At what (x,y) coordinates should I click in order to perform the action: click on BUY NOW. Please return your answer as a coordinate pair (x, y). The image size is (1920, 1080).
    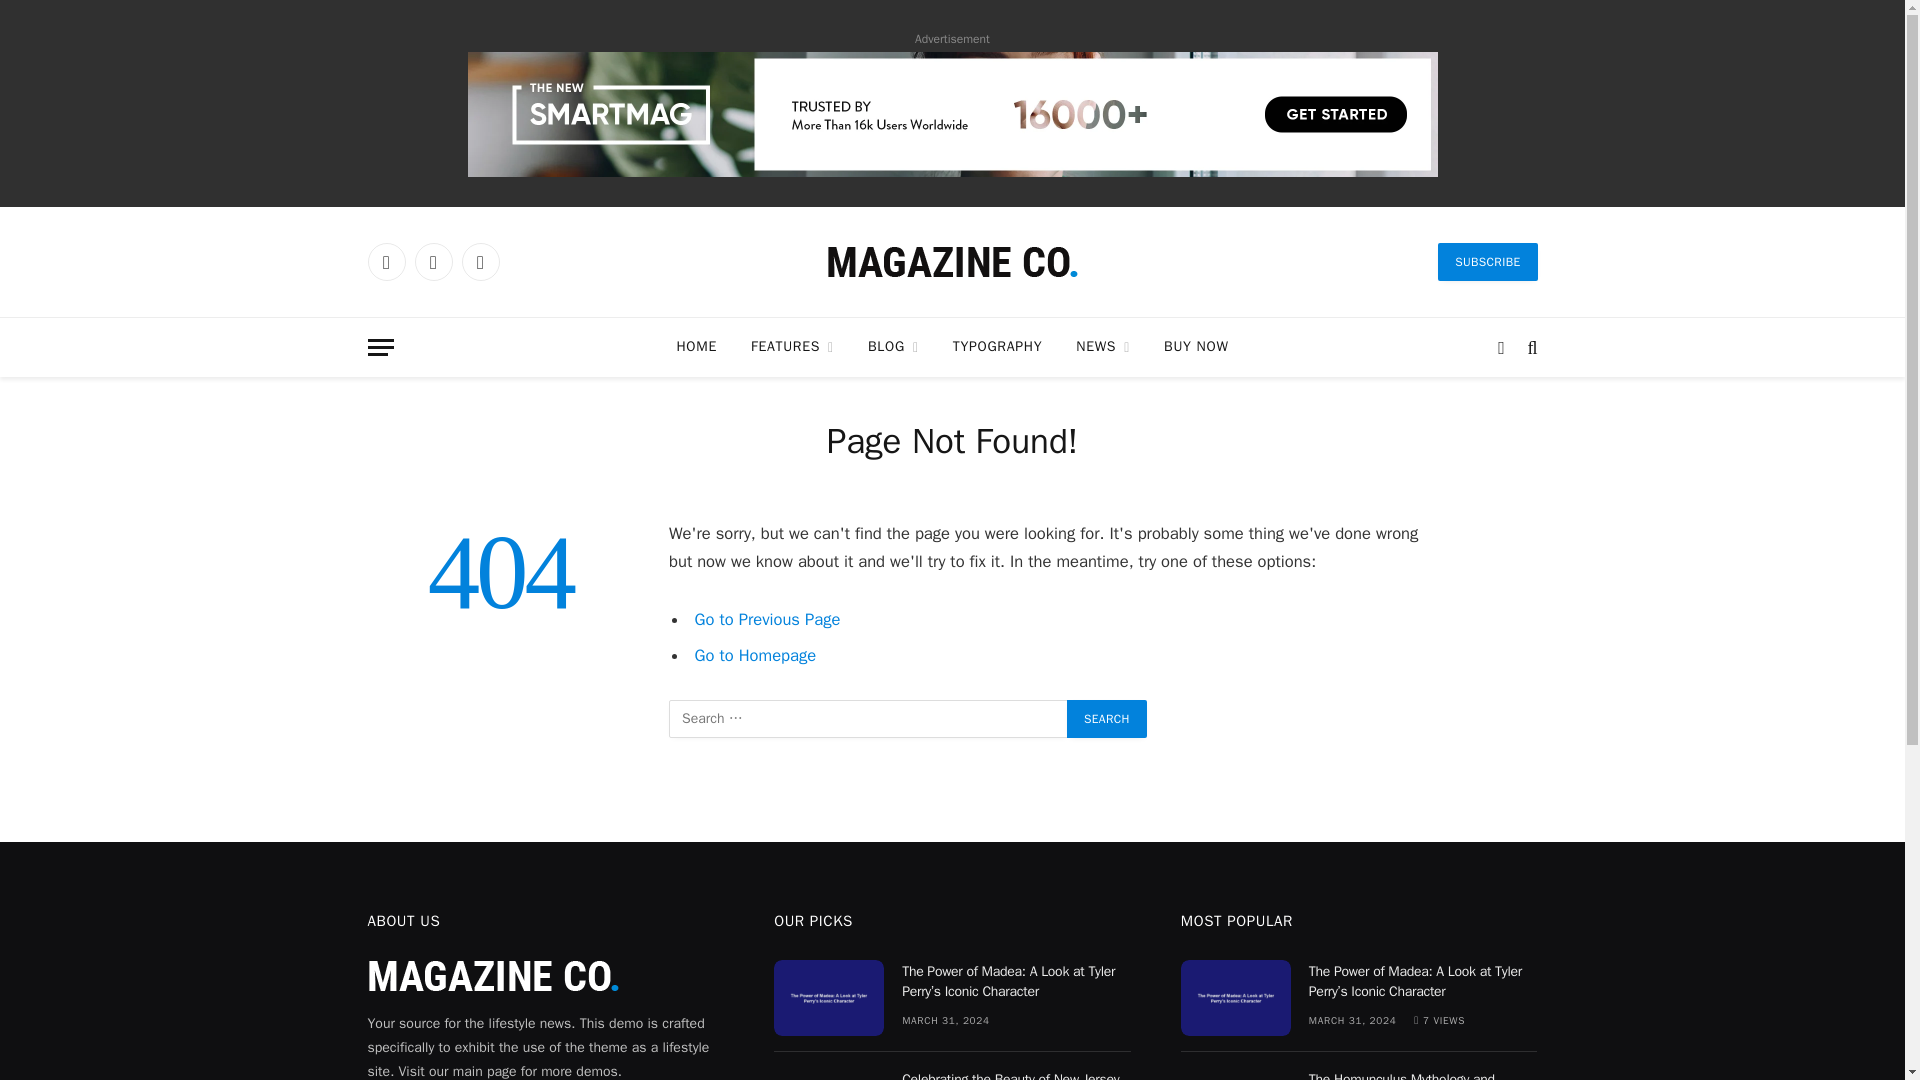
    Looking at the image, I should click on (1195, 346).